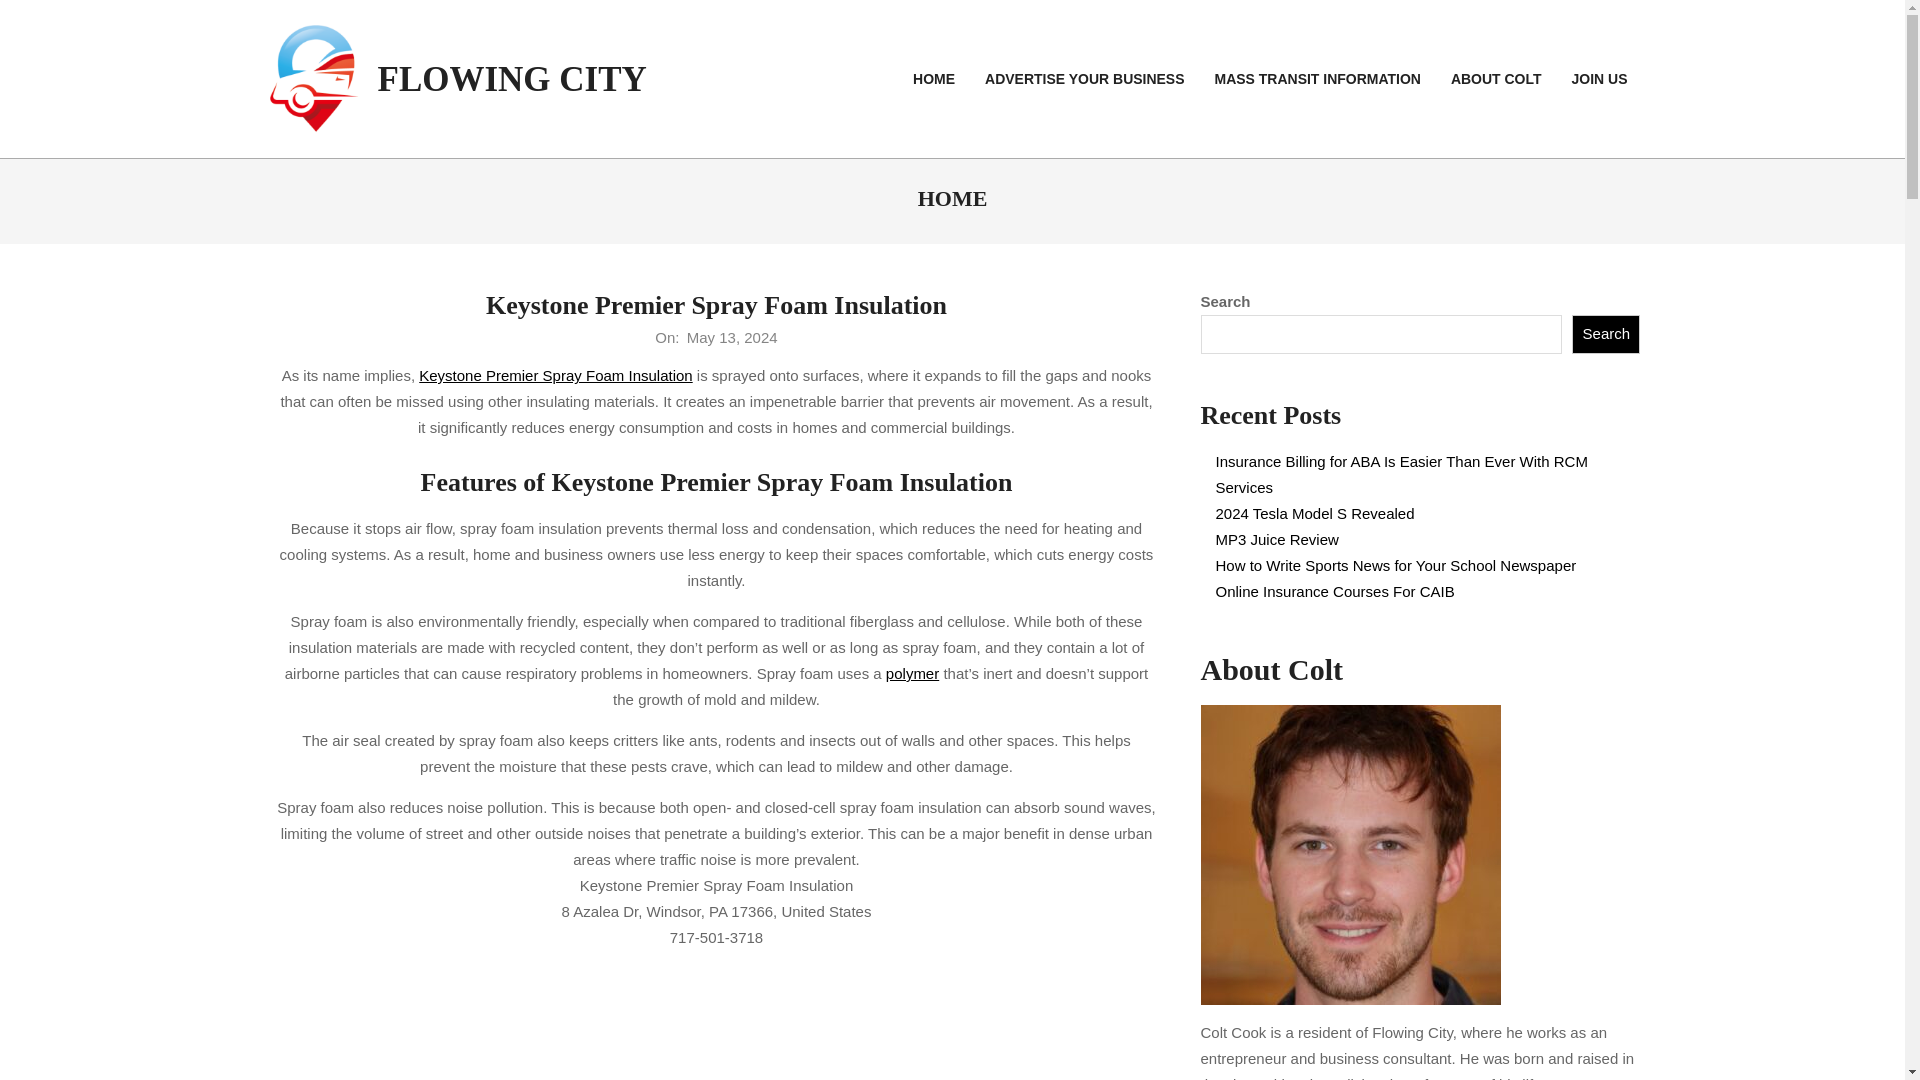 This screenshot has width=1920, height=1080. What do you see at coordinates (912, 673) in the screenshot?
I see `polymer` at bounding box center [912, 673].